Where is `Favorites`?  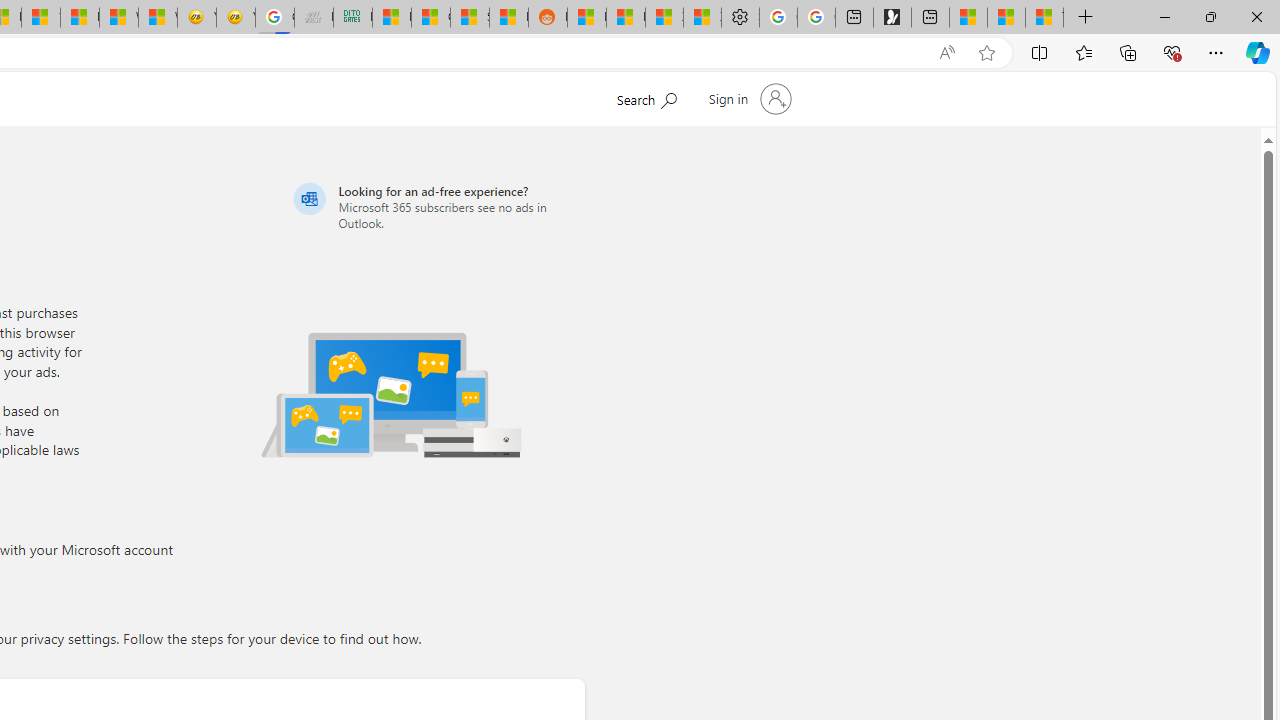 Favorites is located at coordinates (1083, 52).